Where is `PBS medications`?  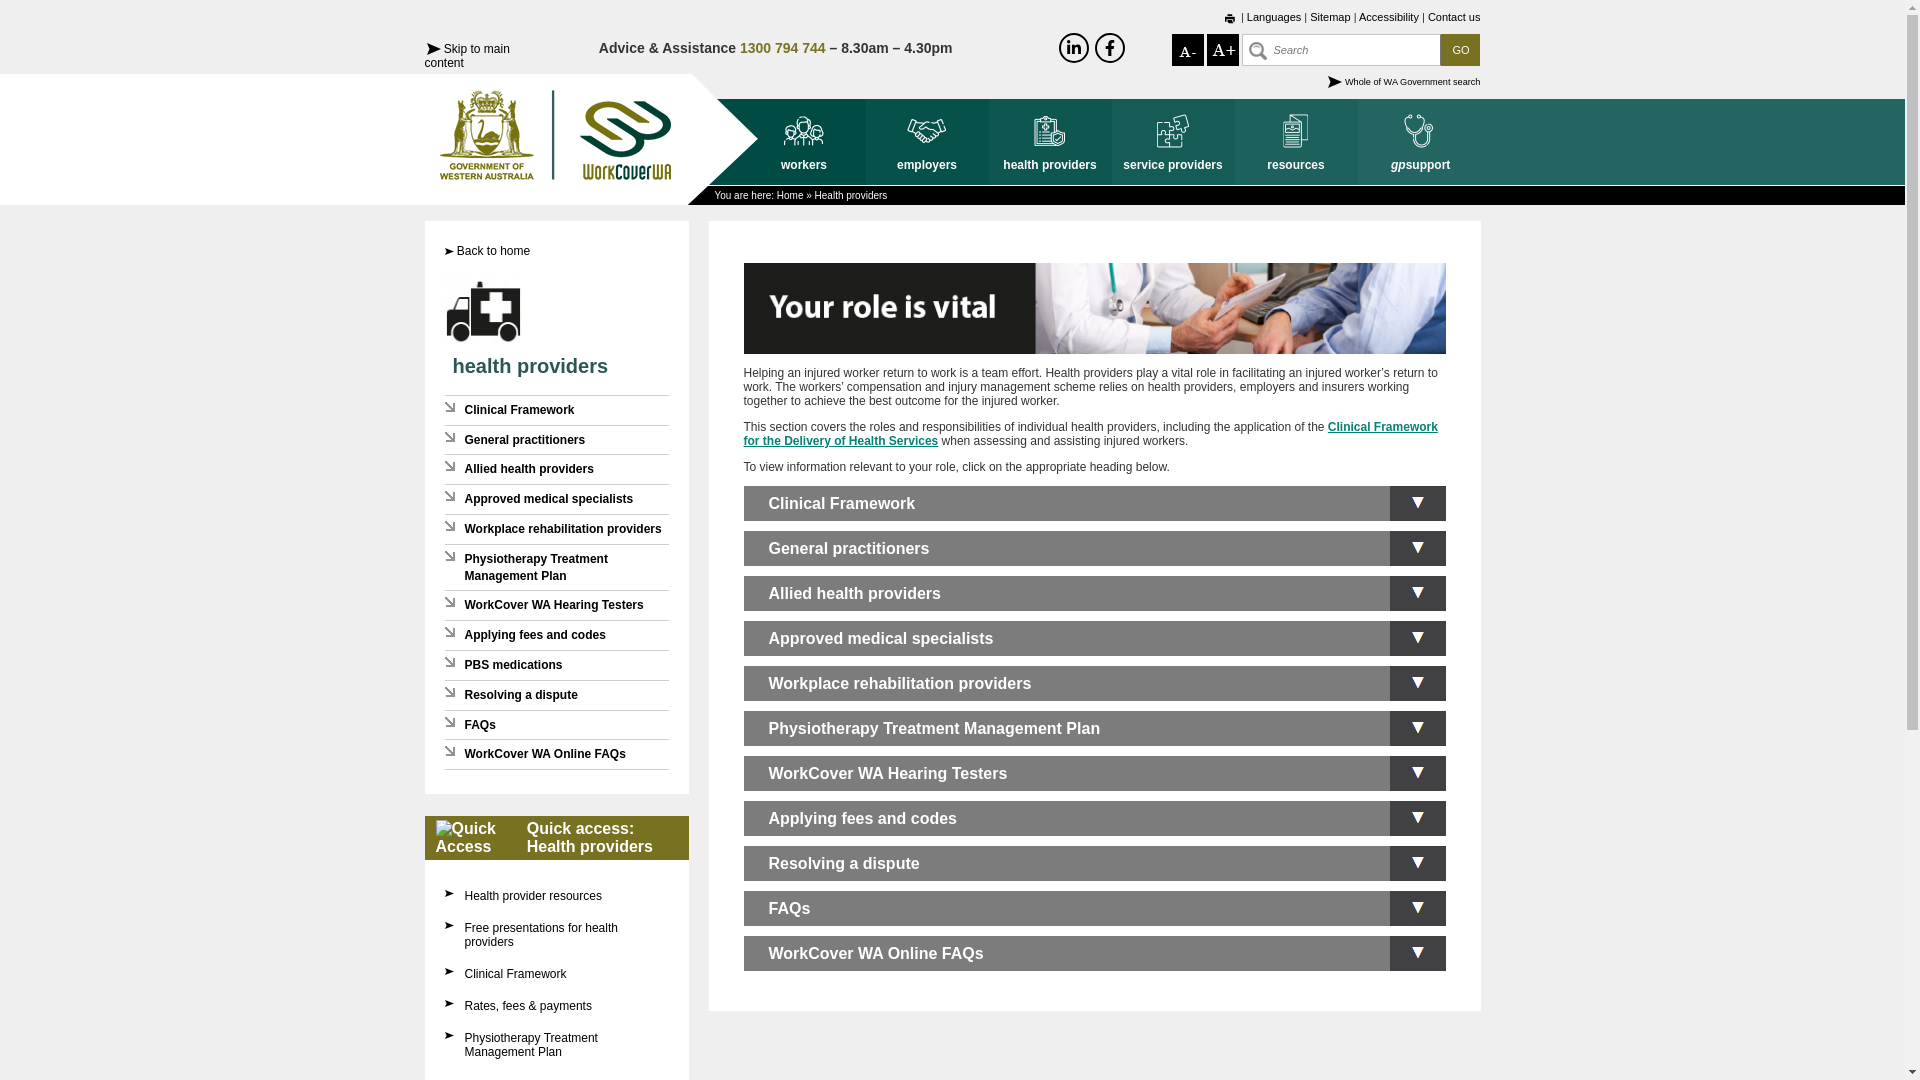
PBS medications is located at coordinates (513, 665).